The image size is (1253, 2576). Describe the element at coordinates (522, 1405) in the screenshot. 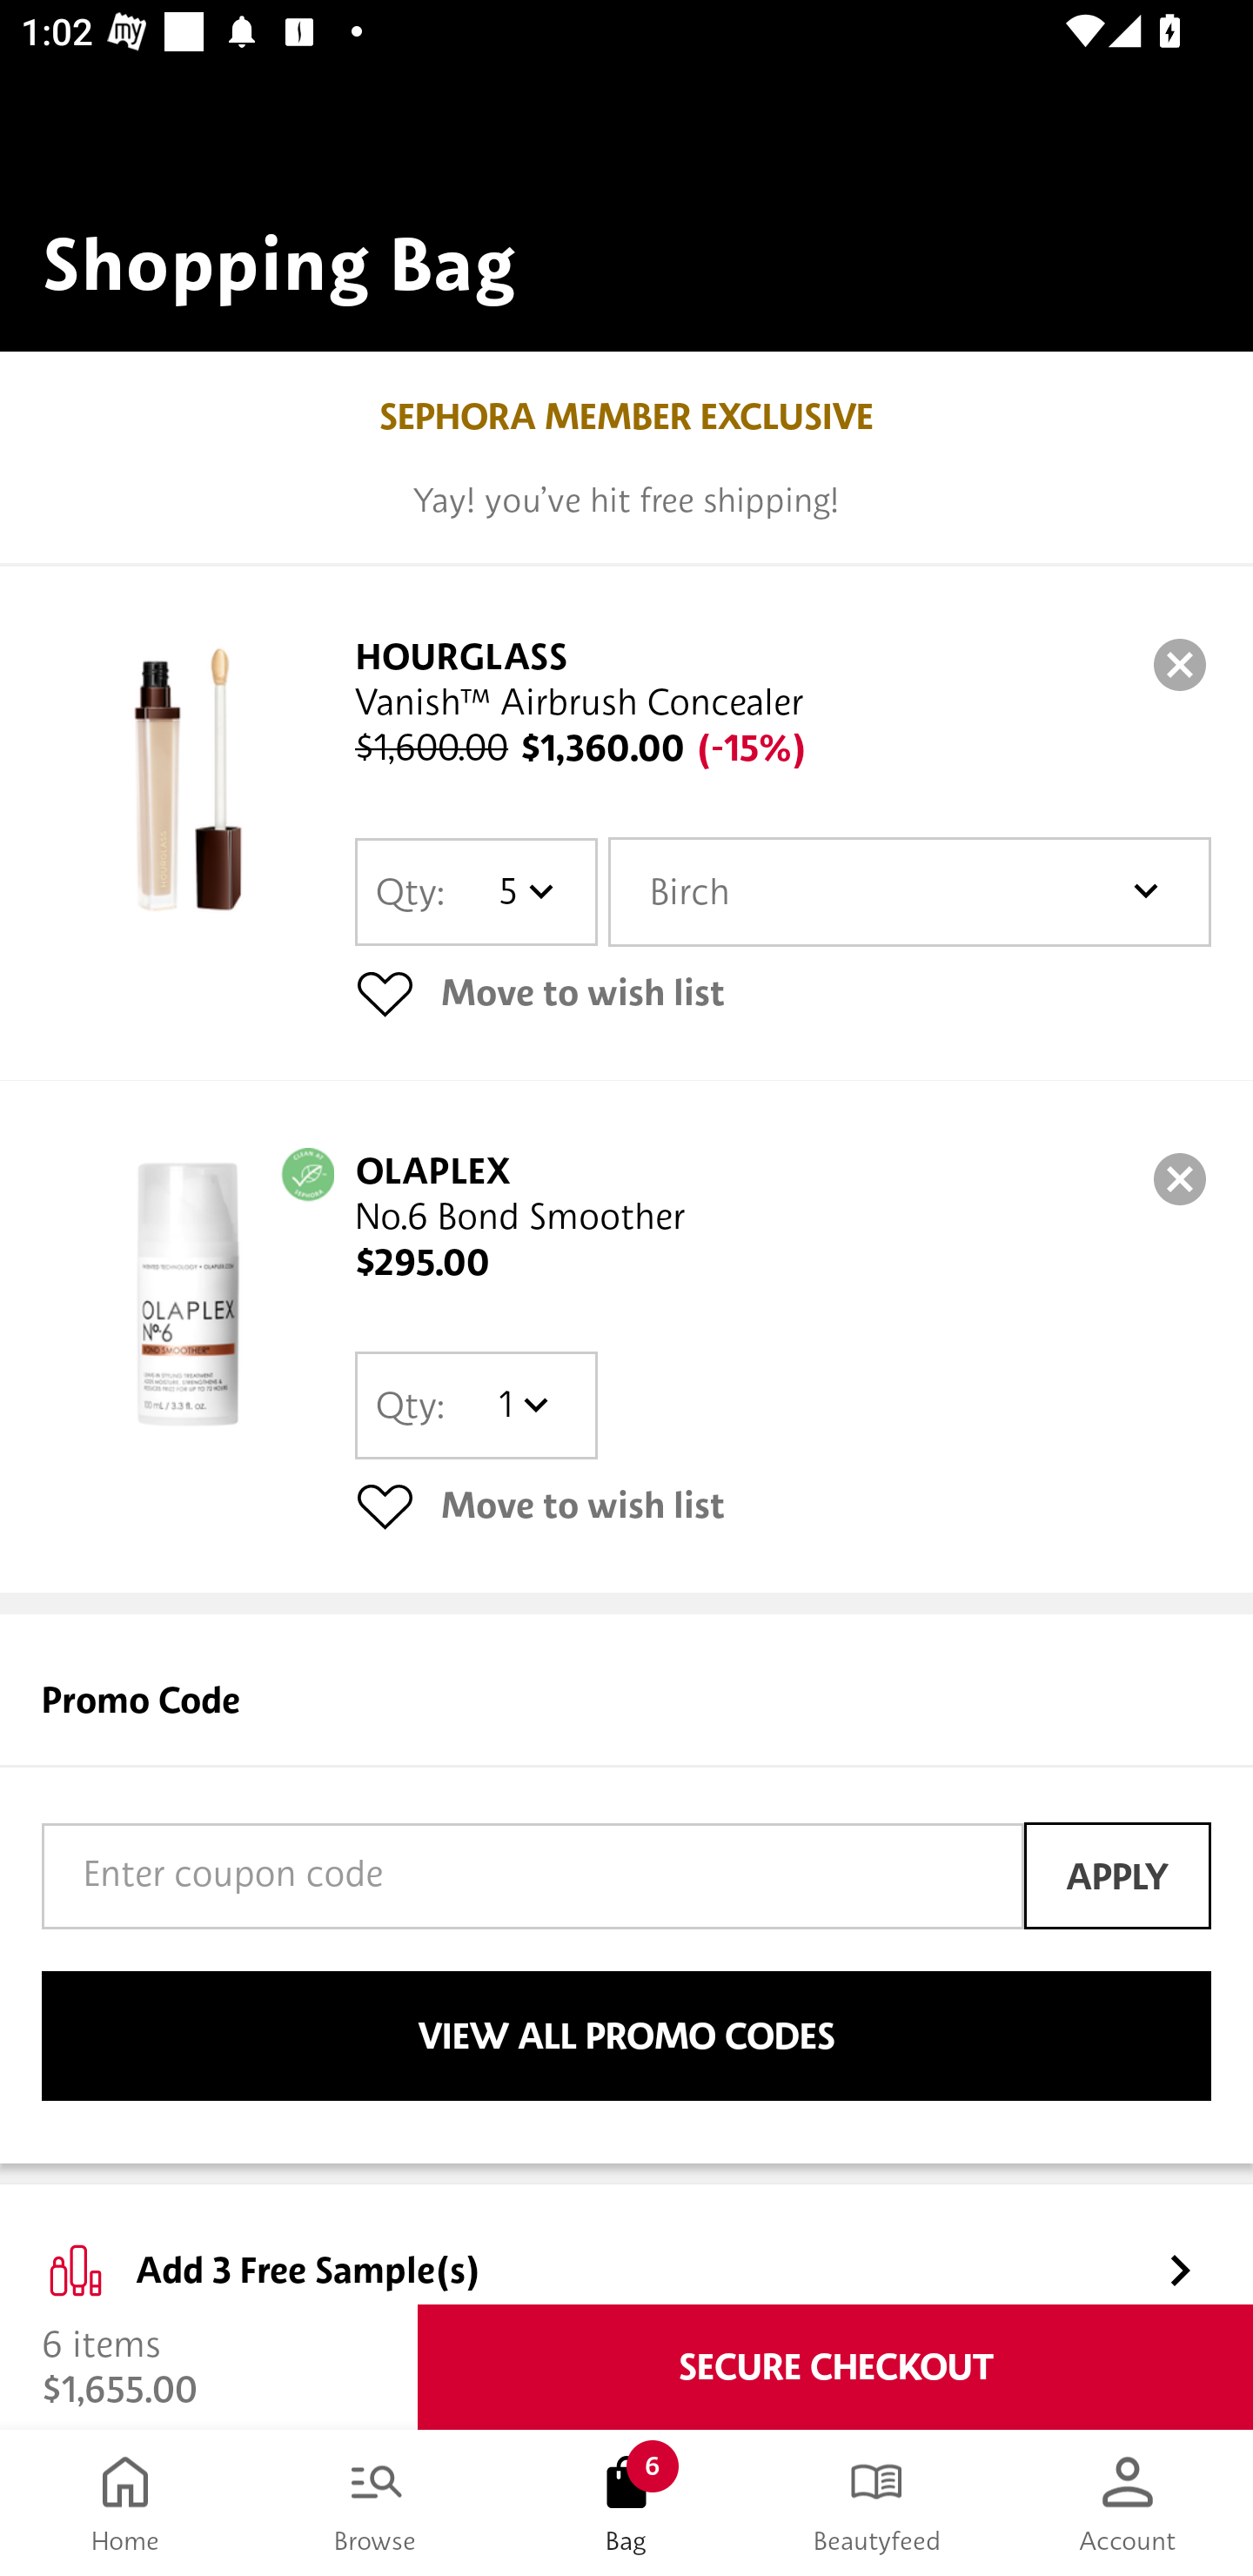

I see `1` at that location.